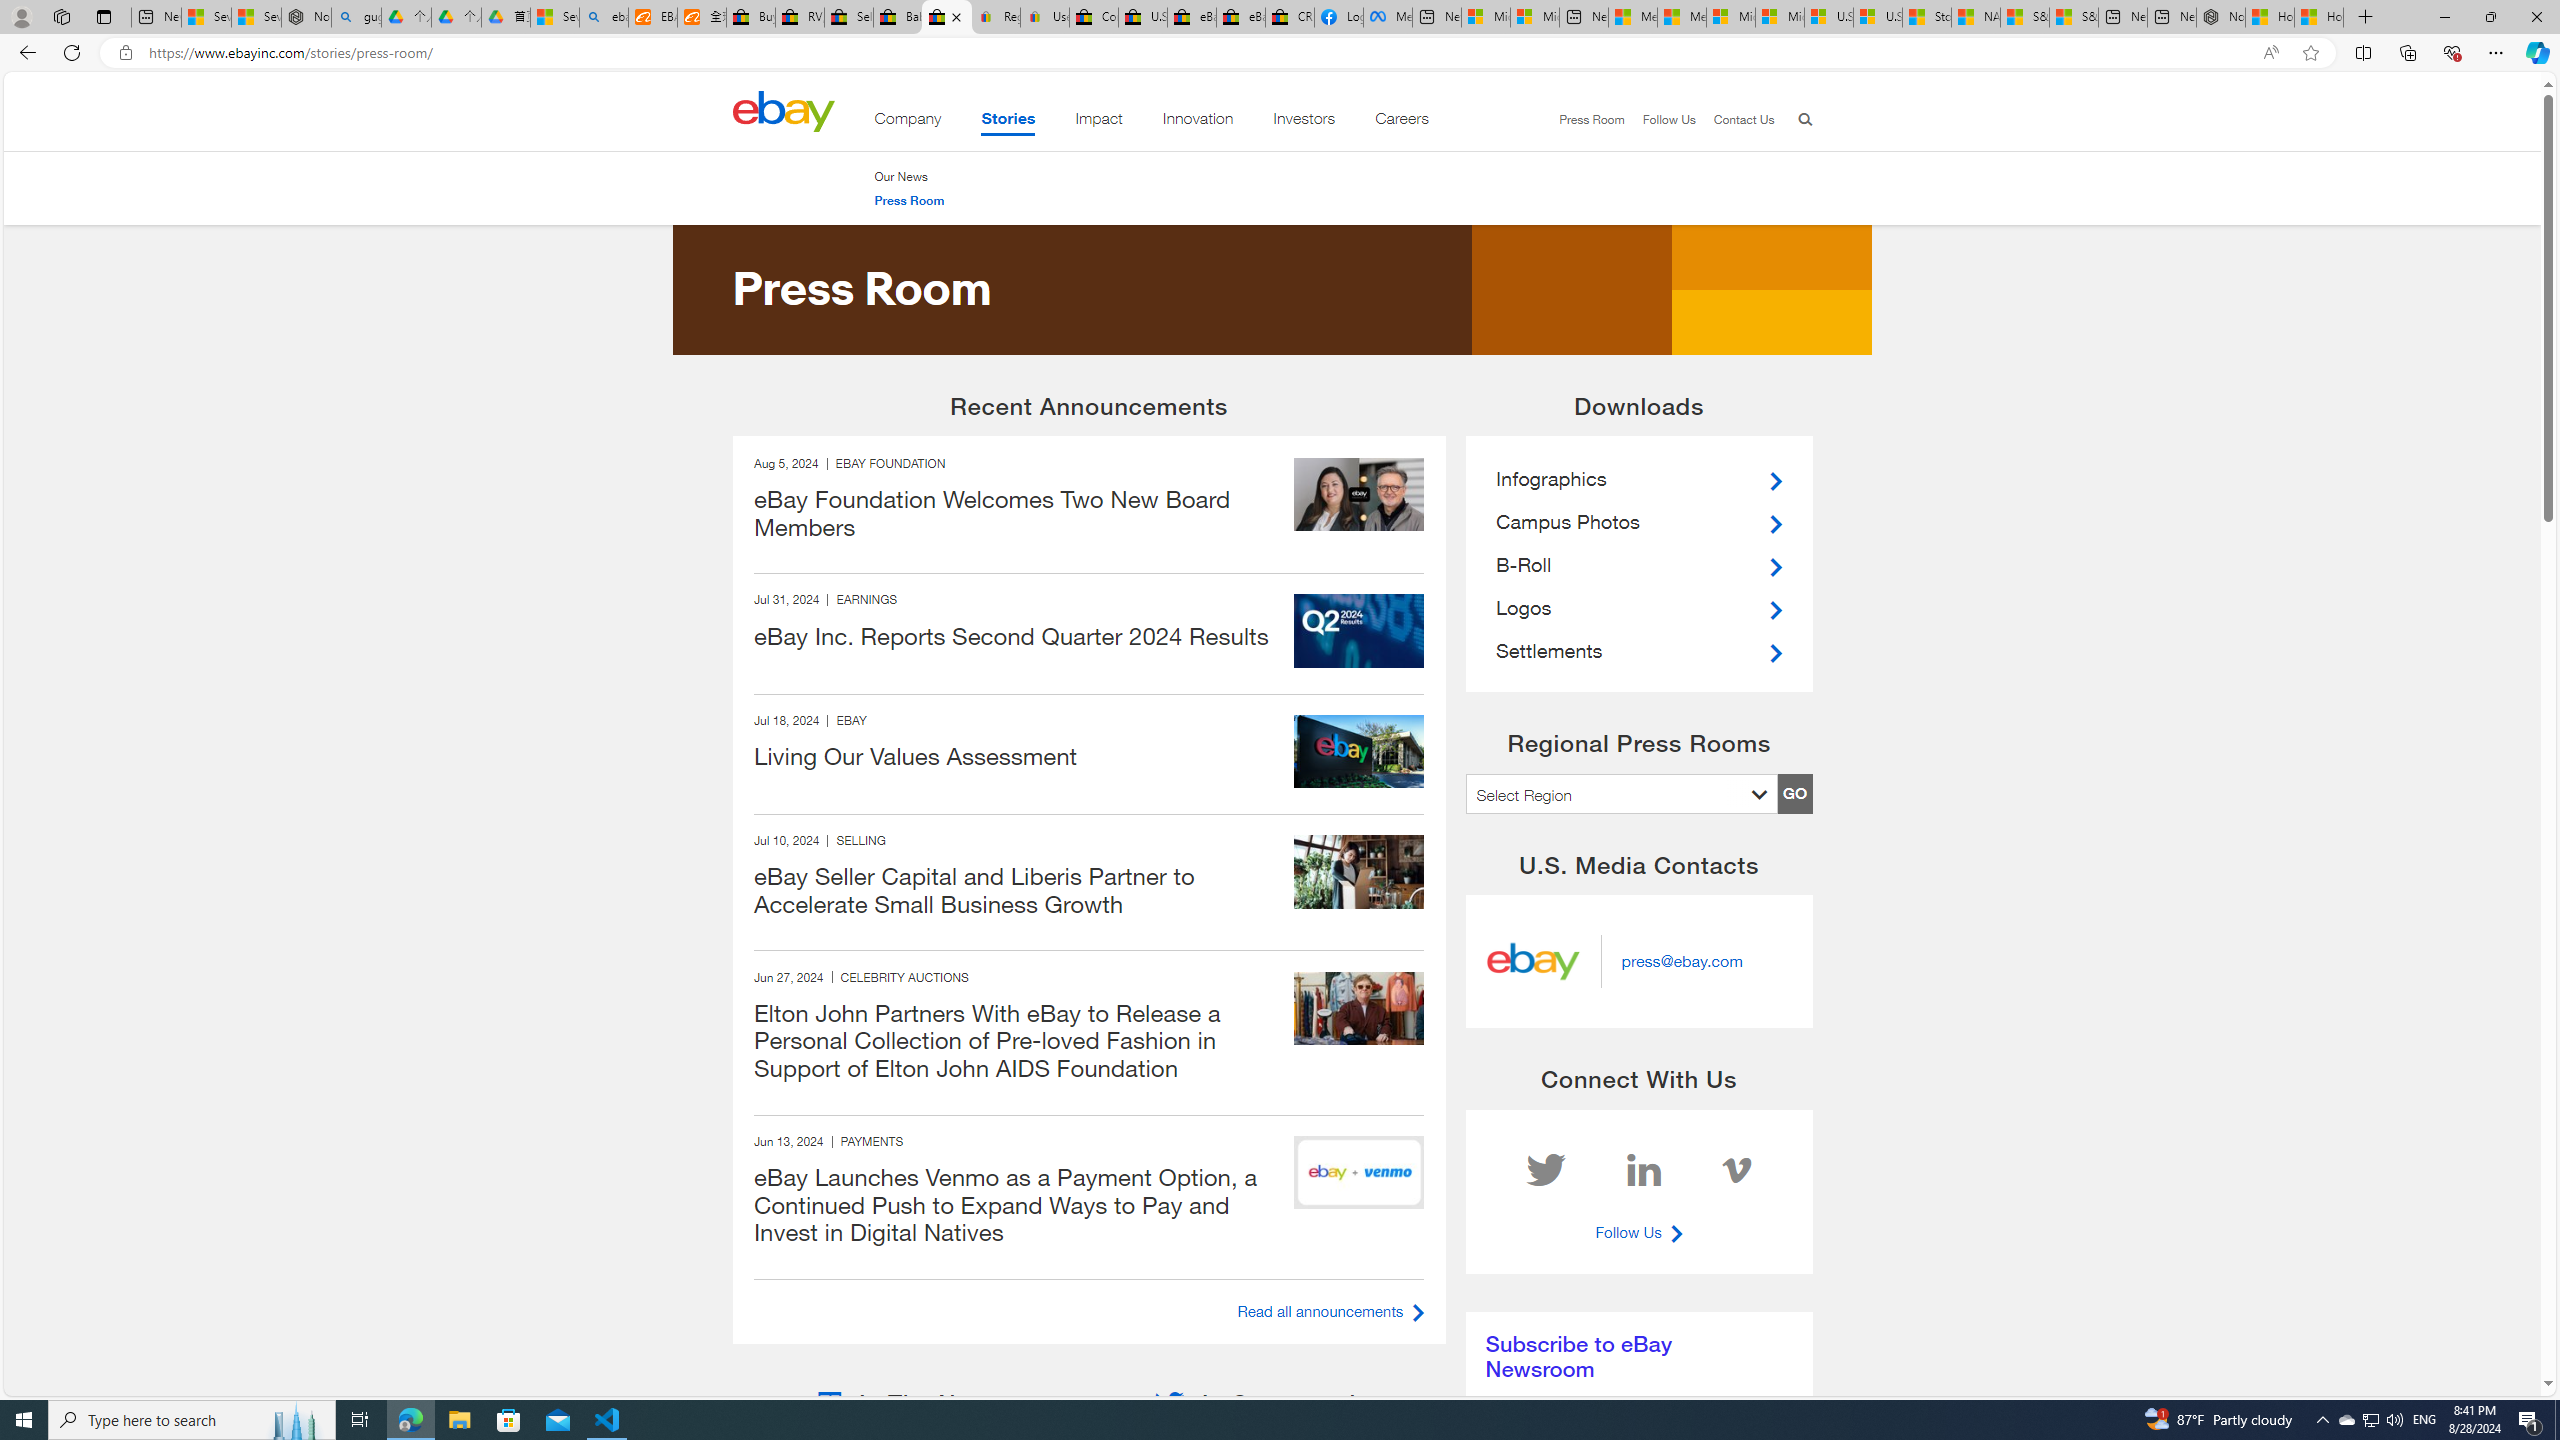  Describe the element at coordinates (1734, 120) in the screenshot. I see `Contact Us` at that location.